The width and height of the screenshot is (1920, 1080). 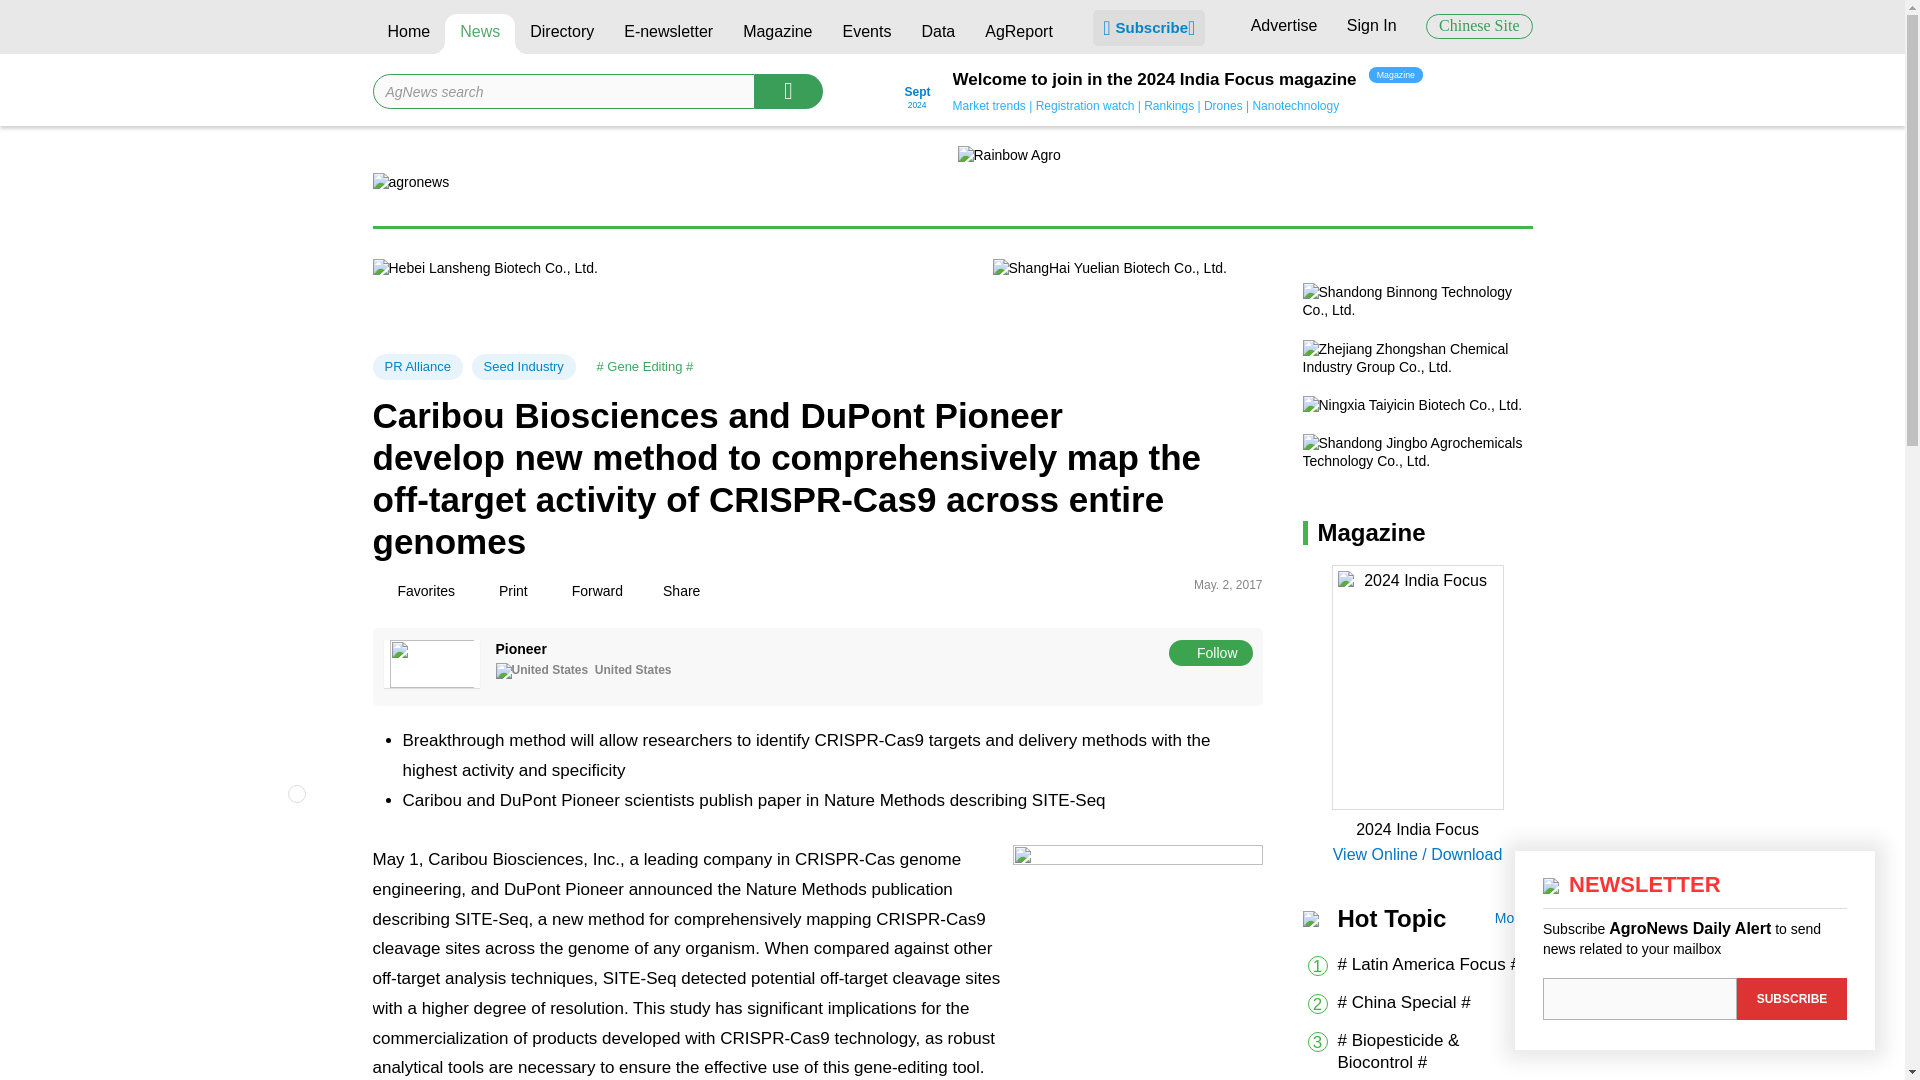 What do you see at coordinates (938, 34) in the screenshot?
I see `Data` at bounding box center [938, 34].